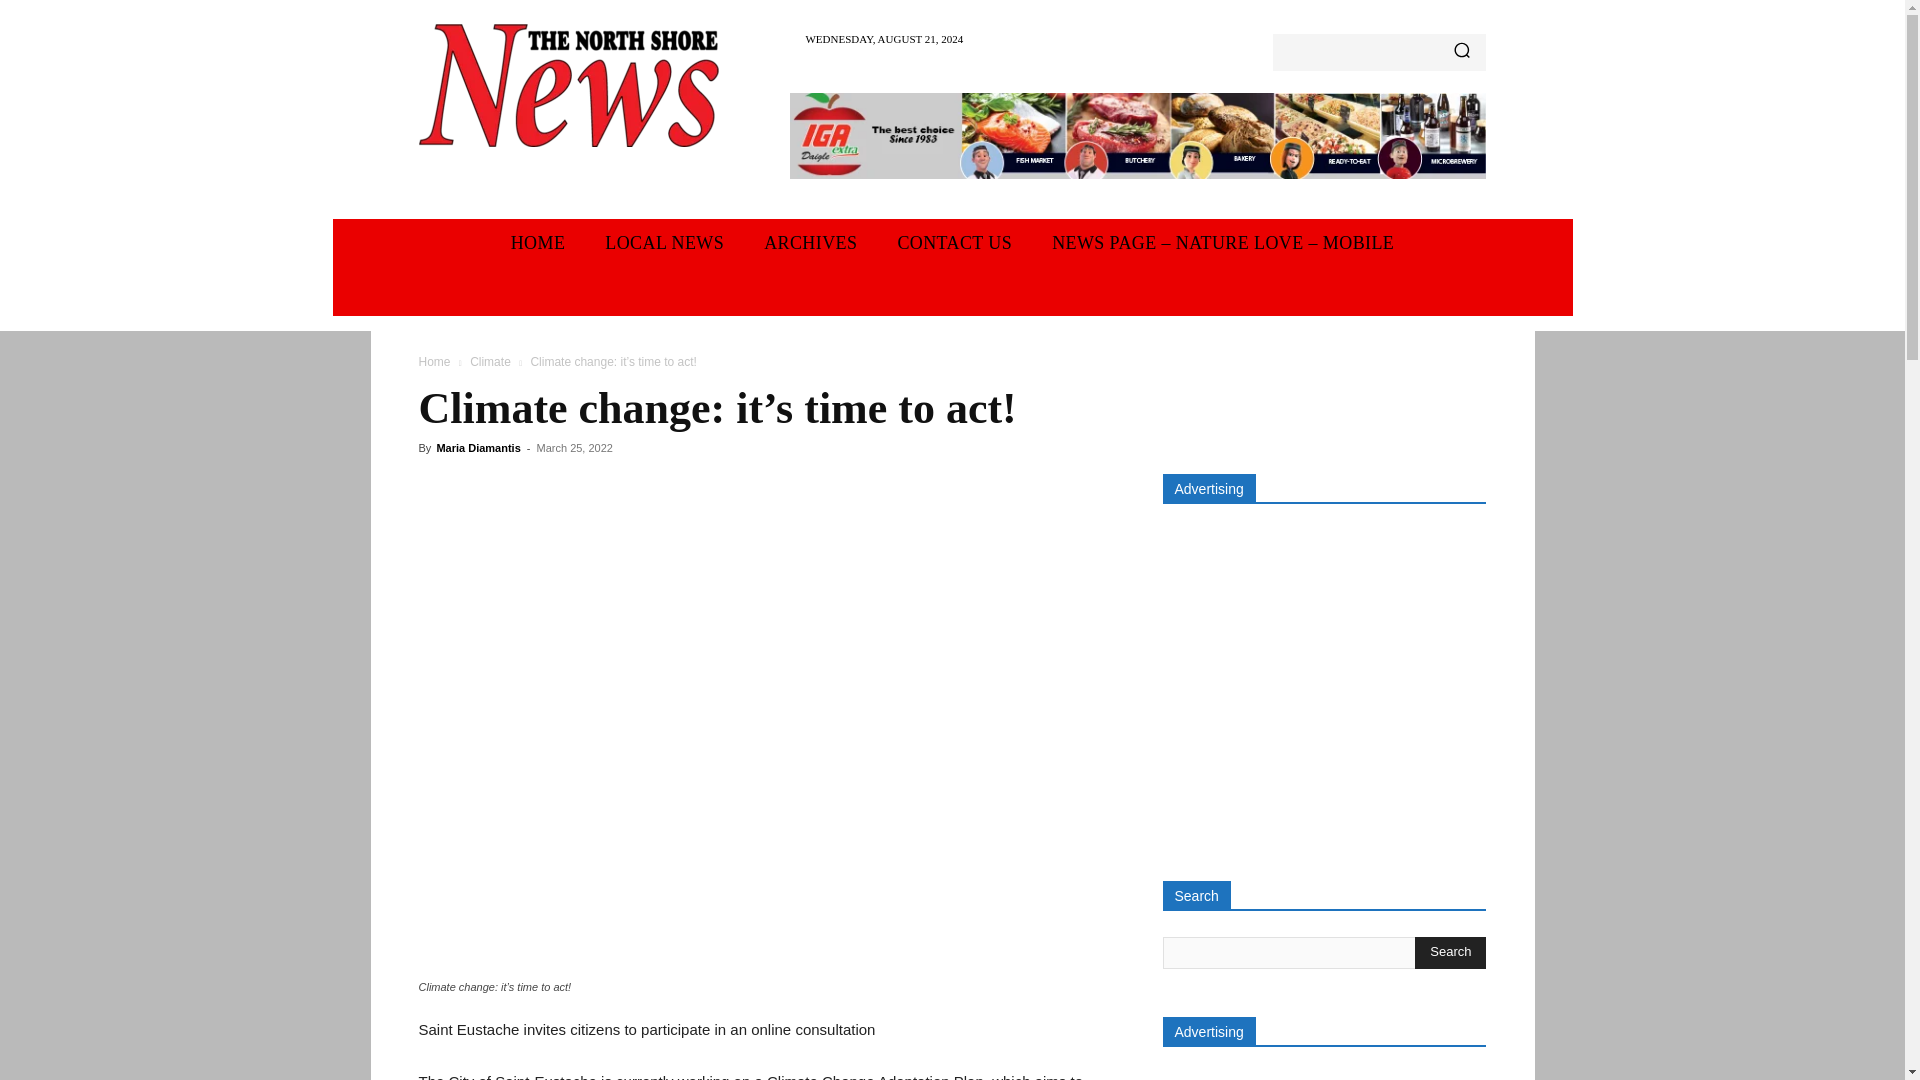 This screenshot has width=1920, height=1080. I want to click on Search, so click(1450, 952).